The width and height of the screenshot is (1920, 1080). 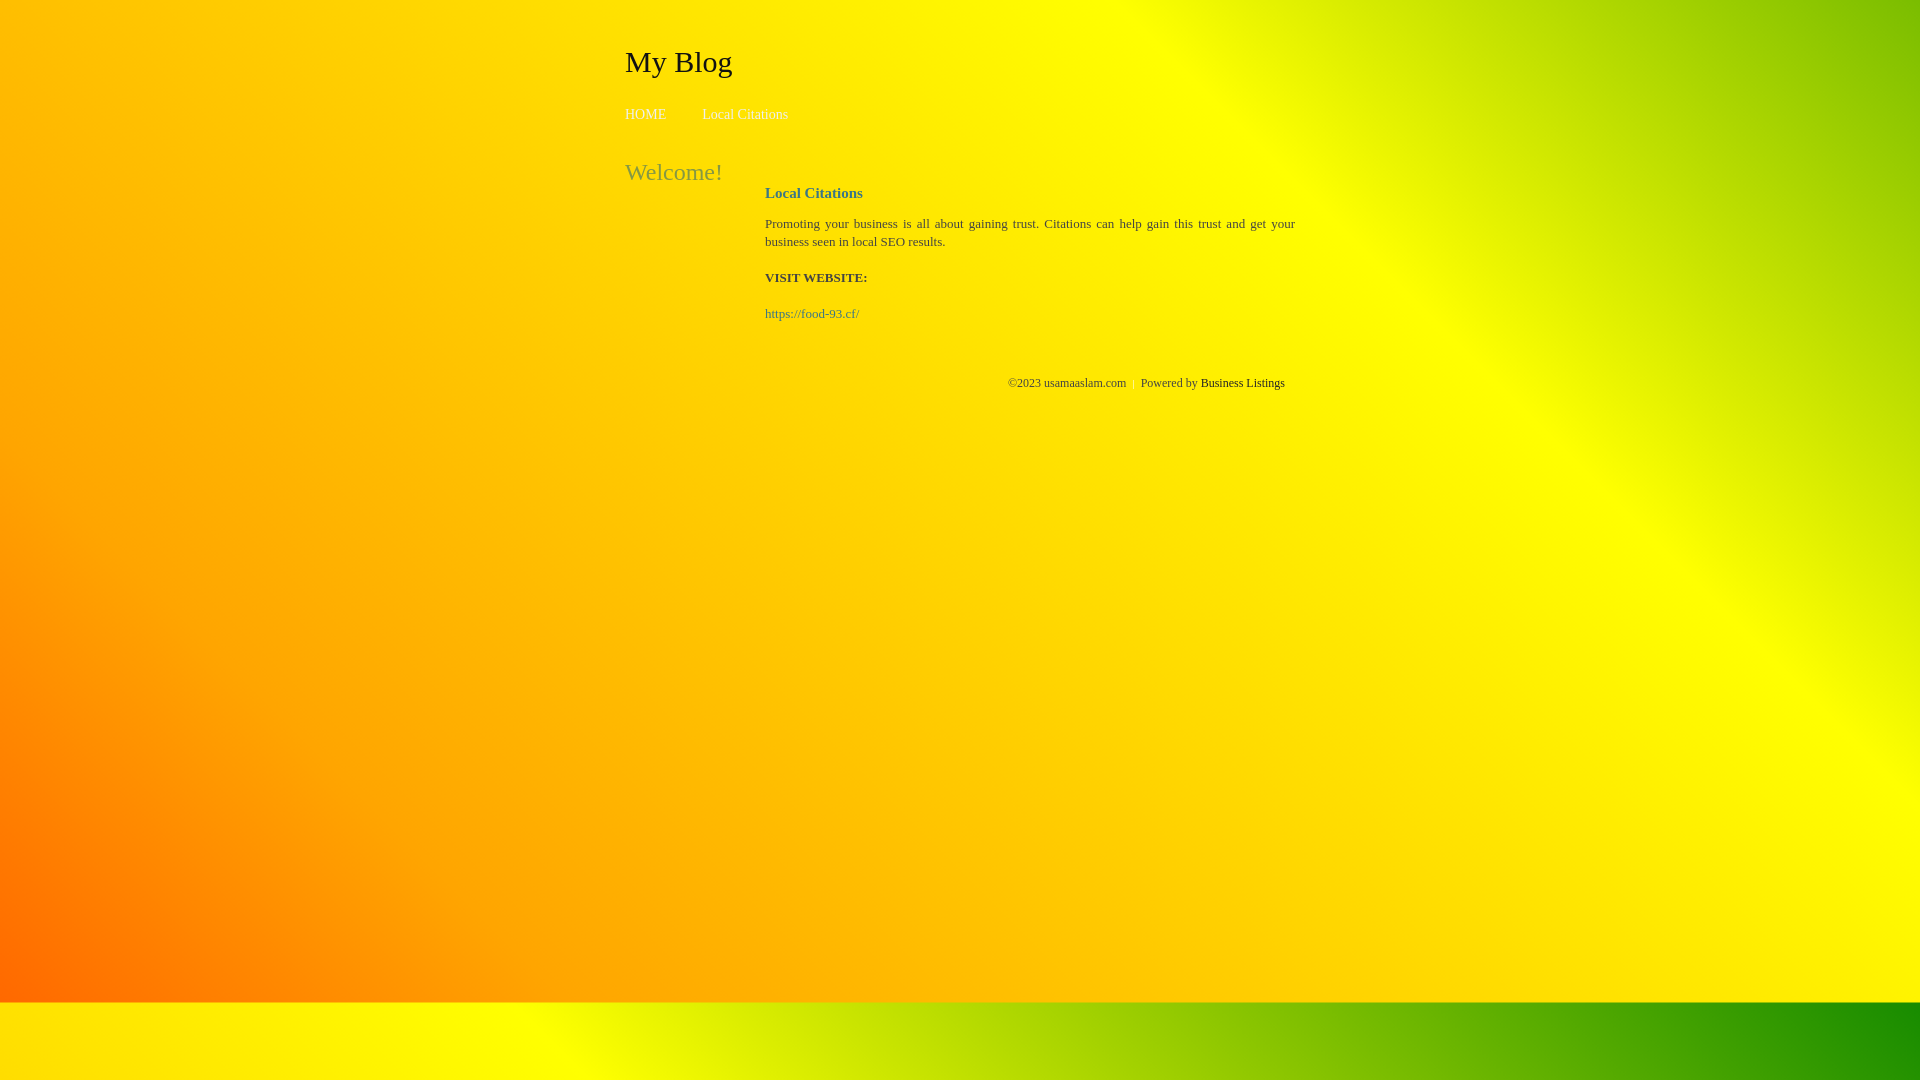 I want to click on Local Citations, so click(x=745, y=114).